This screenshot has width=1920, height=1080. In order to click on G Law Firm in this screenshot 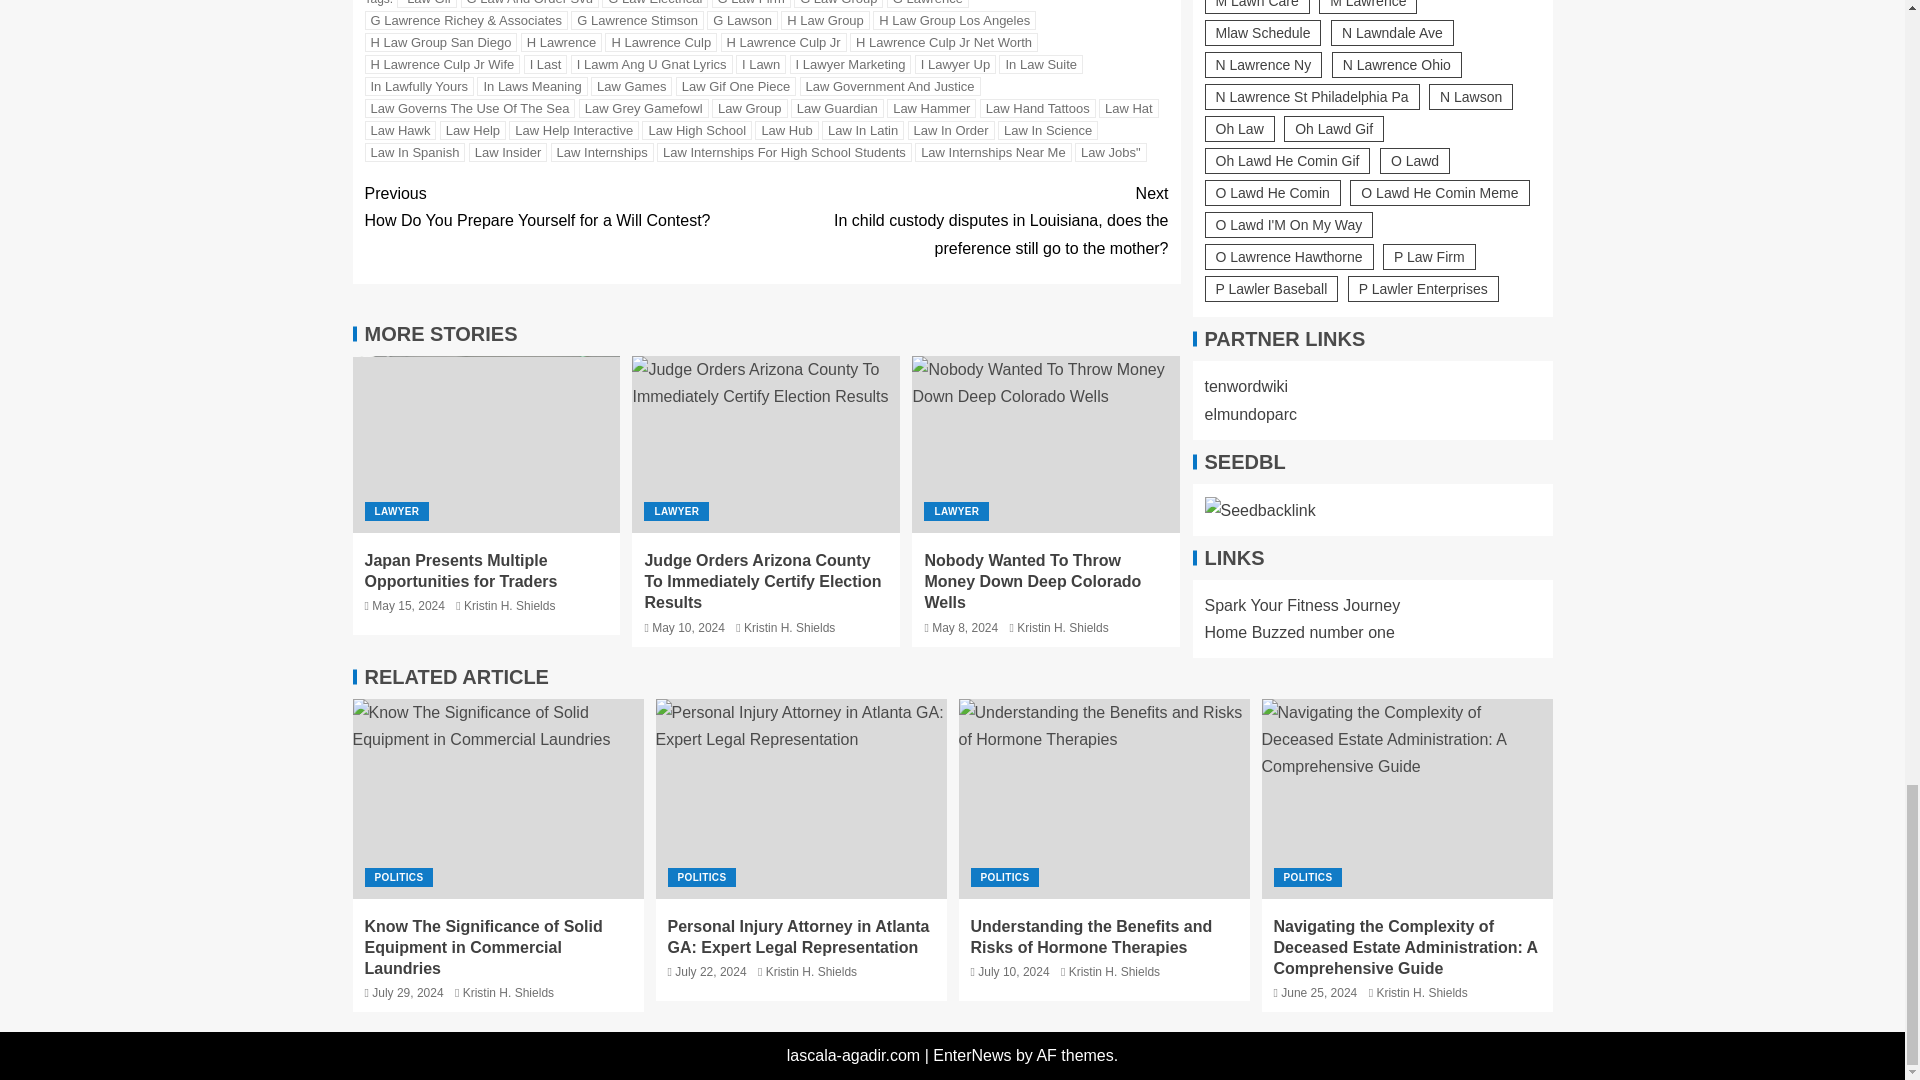, I will do `click(752, 4)`.